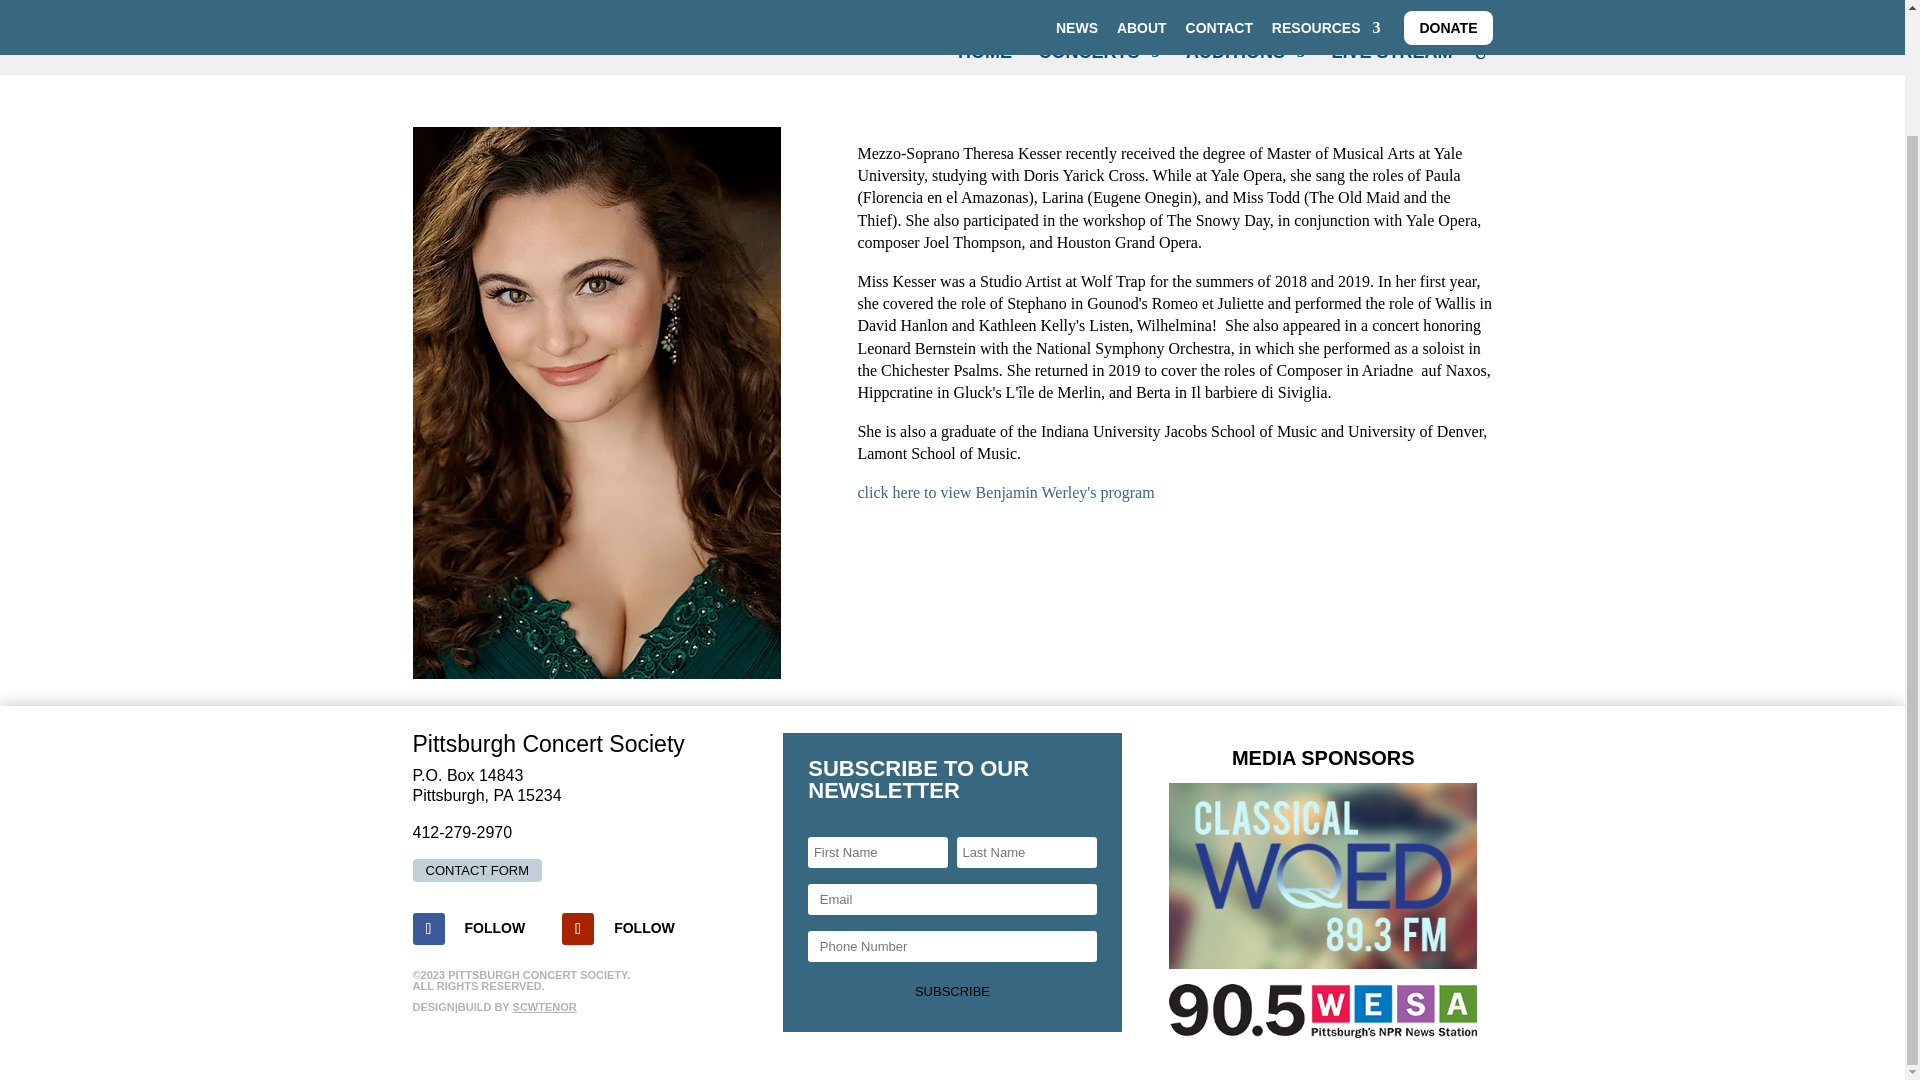 This screenshot has height=1080, width=1920. I want to click on Youtube, so click(644, 927).